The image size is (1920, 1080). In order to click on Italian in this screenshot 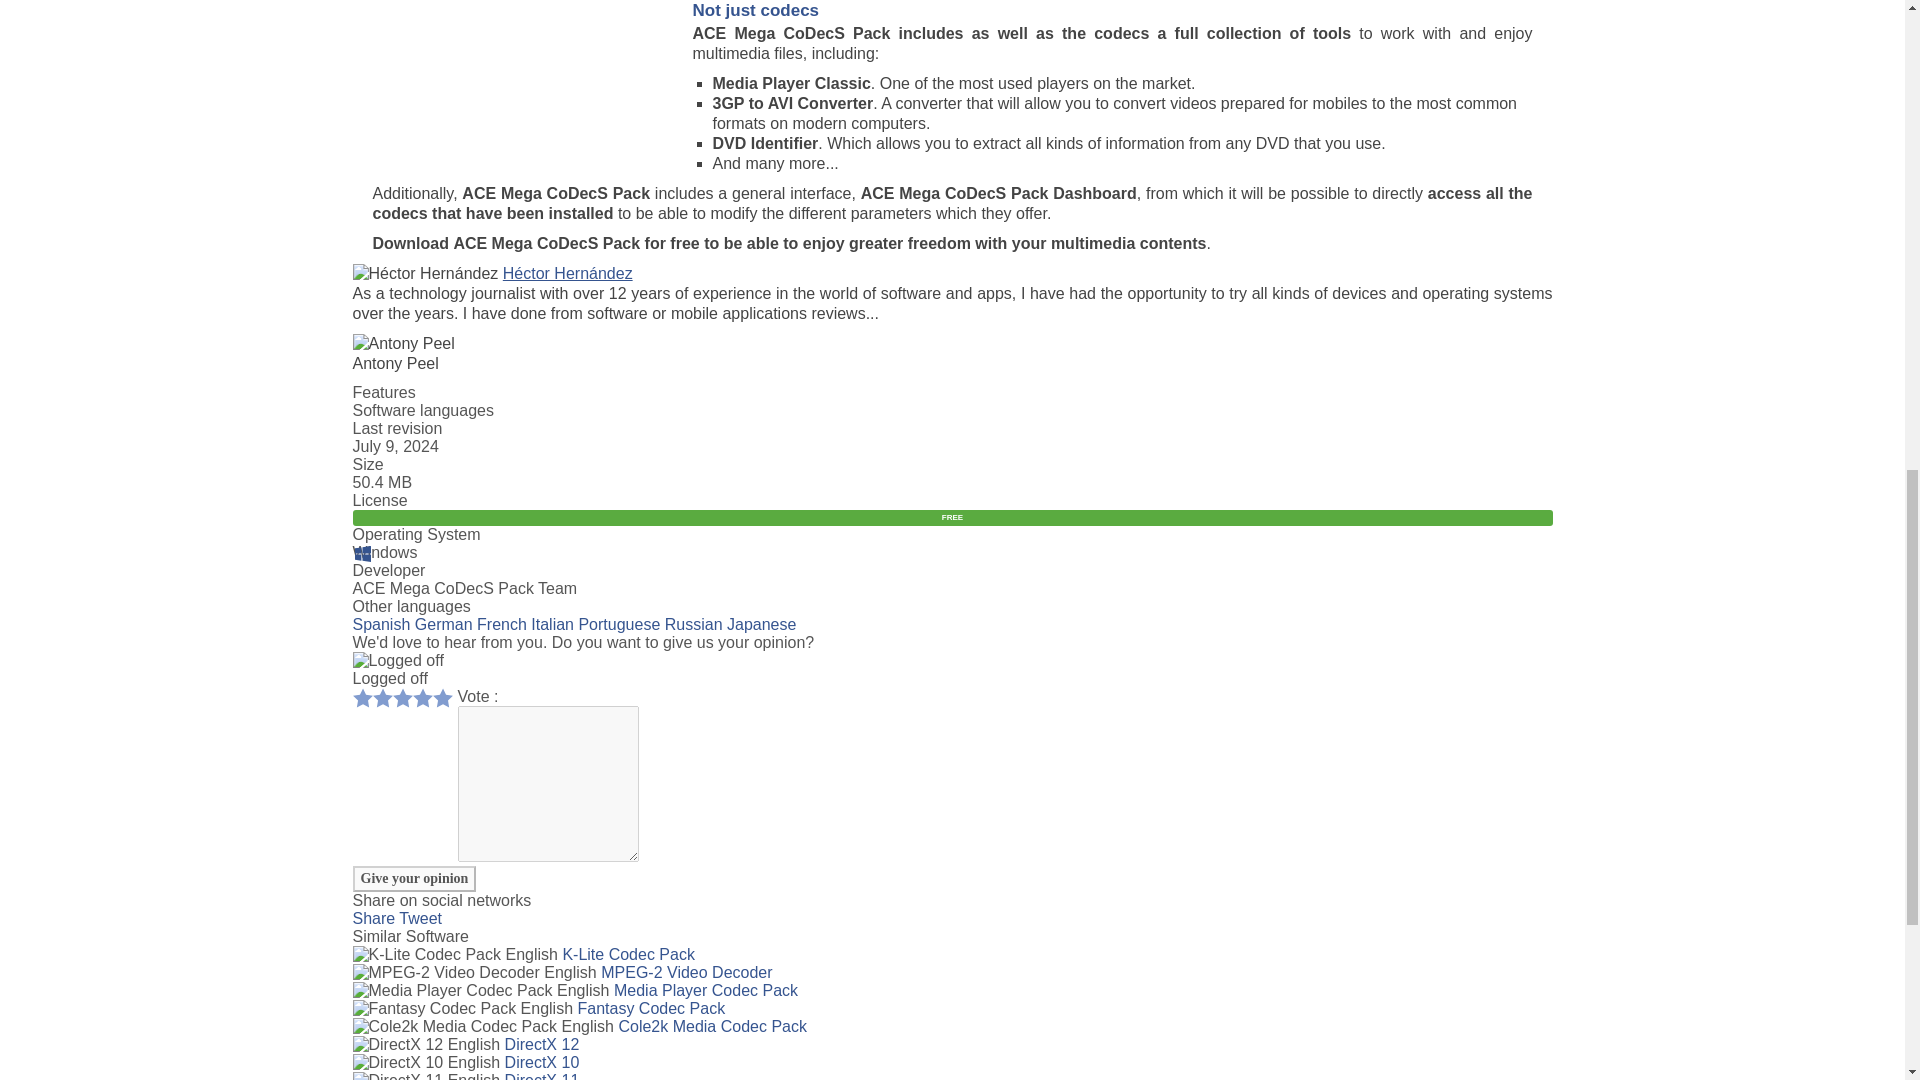, I will do `click(552, 624)`.